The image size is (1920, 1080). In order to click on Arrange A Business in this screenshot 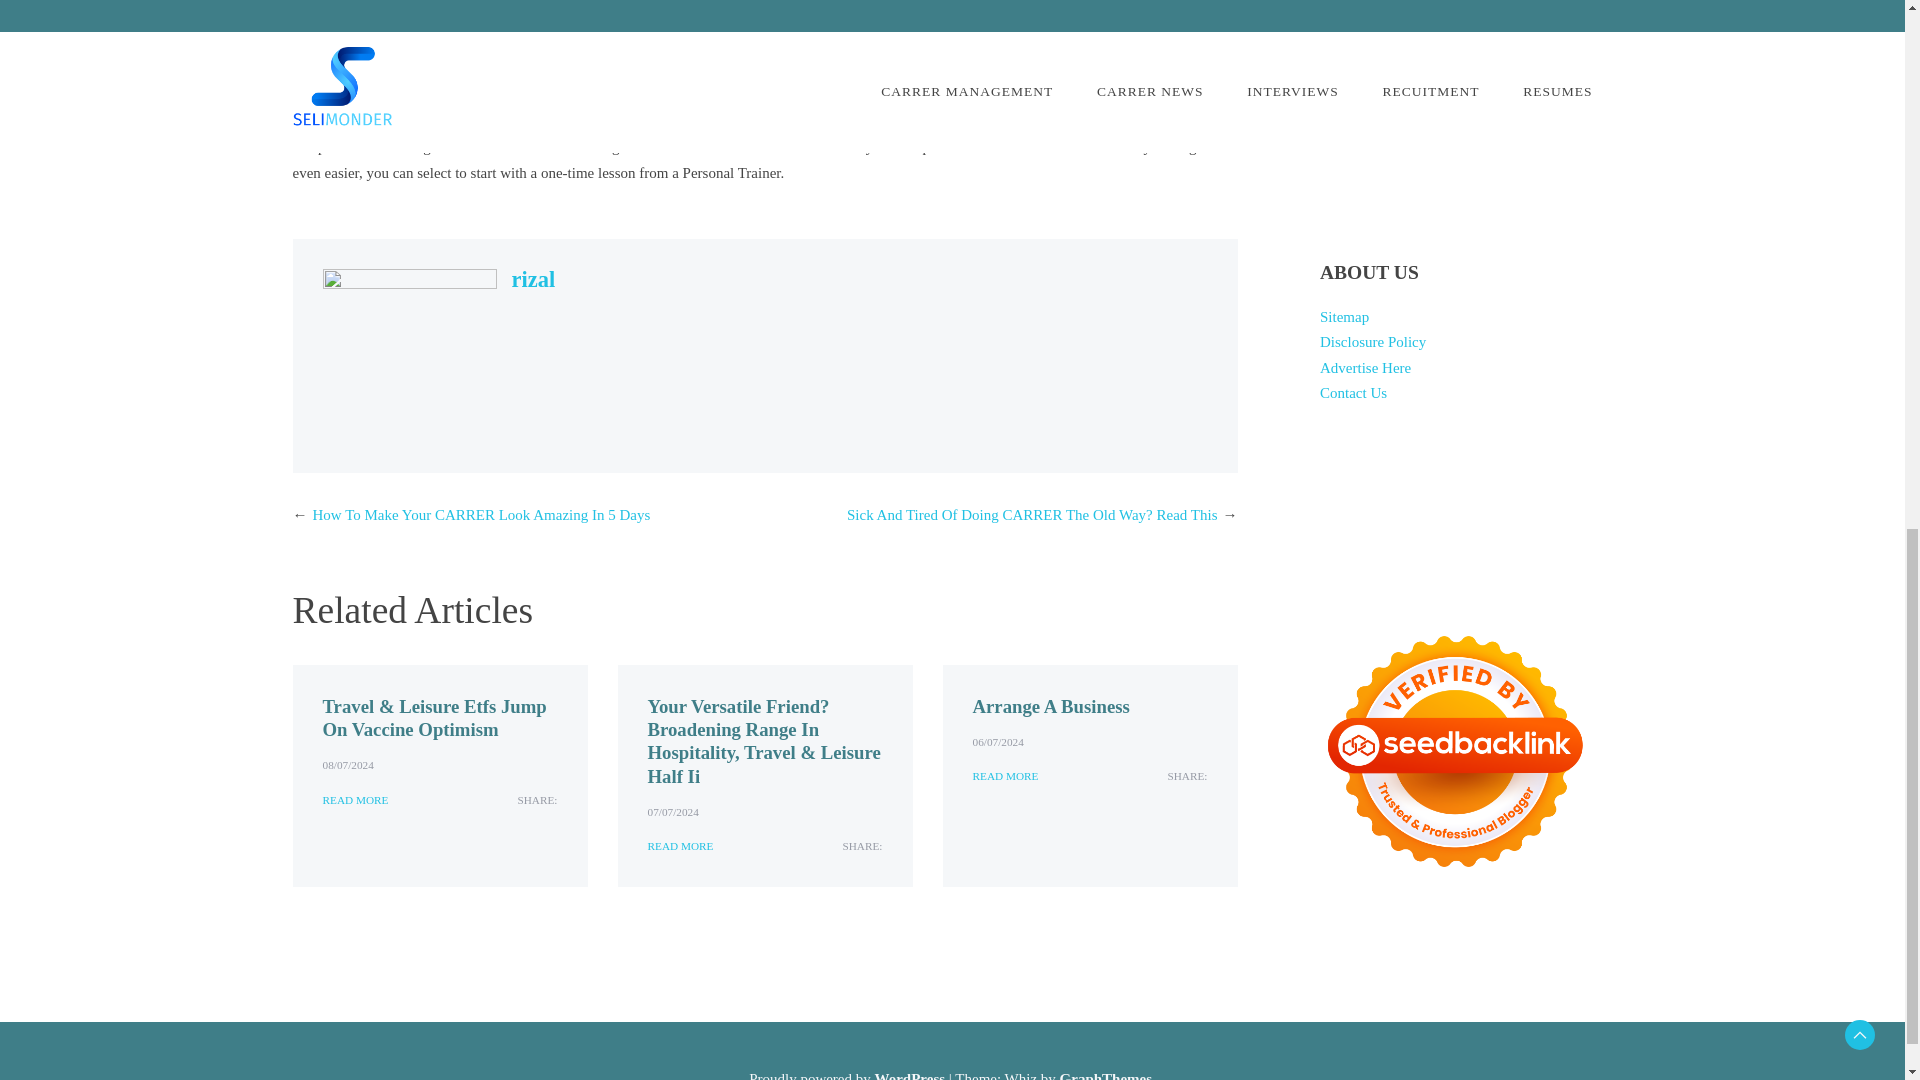, I will do `click(1050, 706)`.